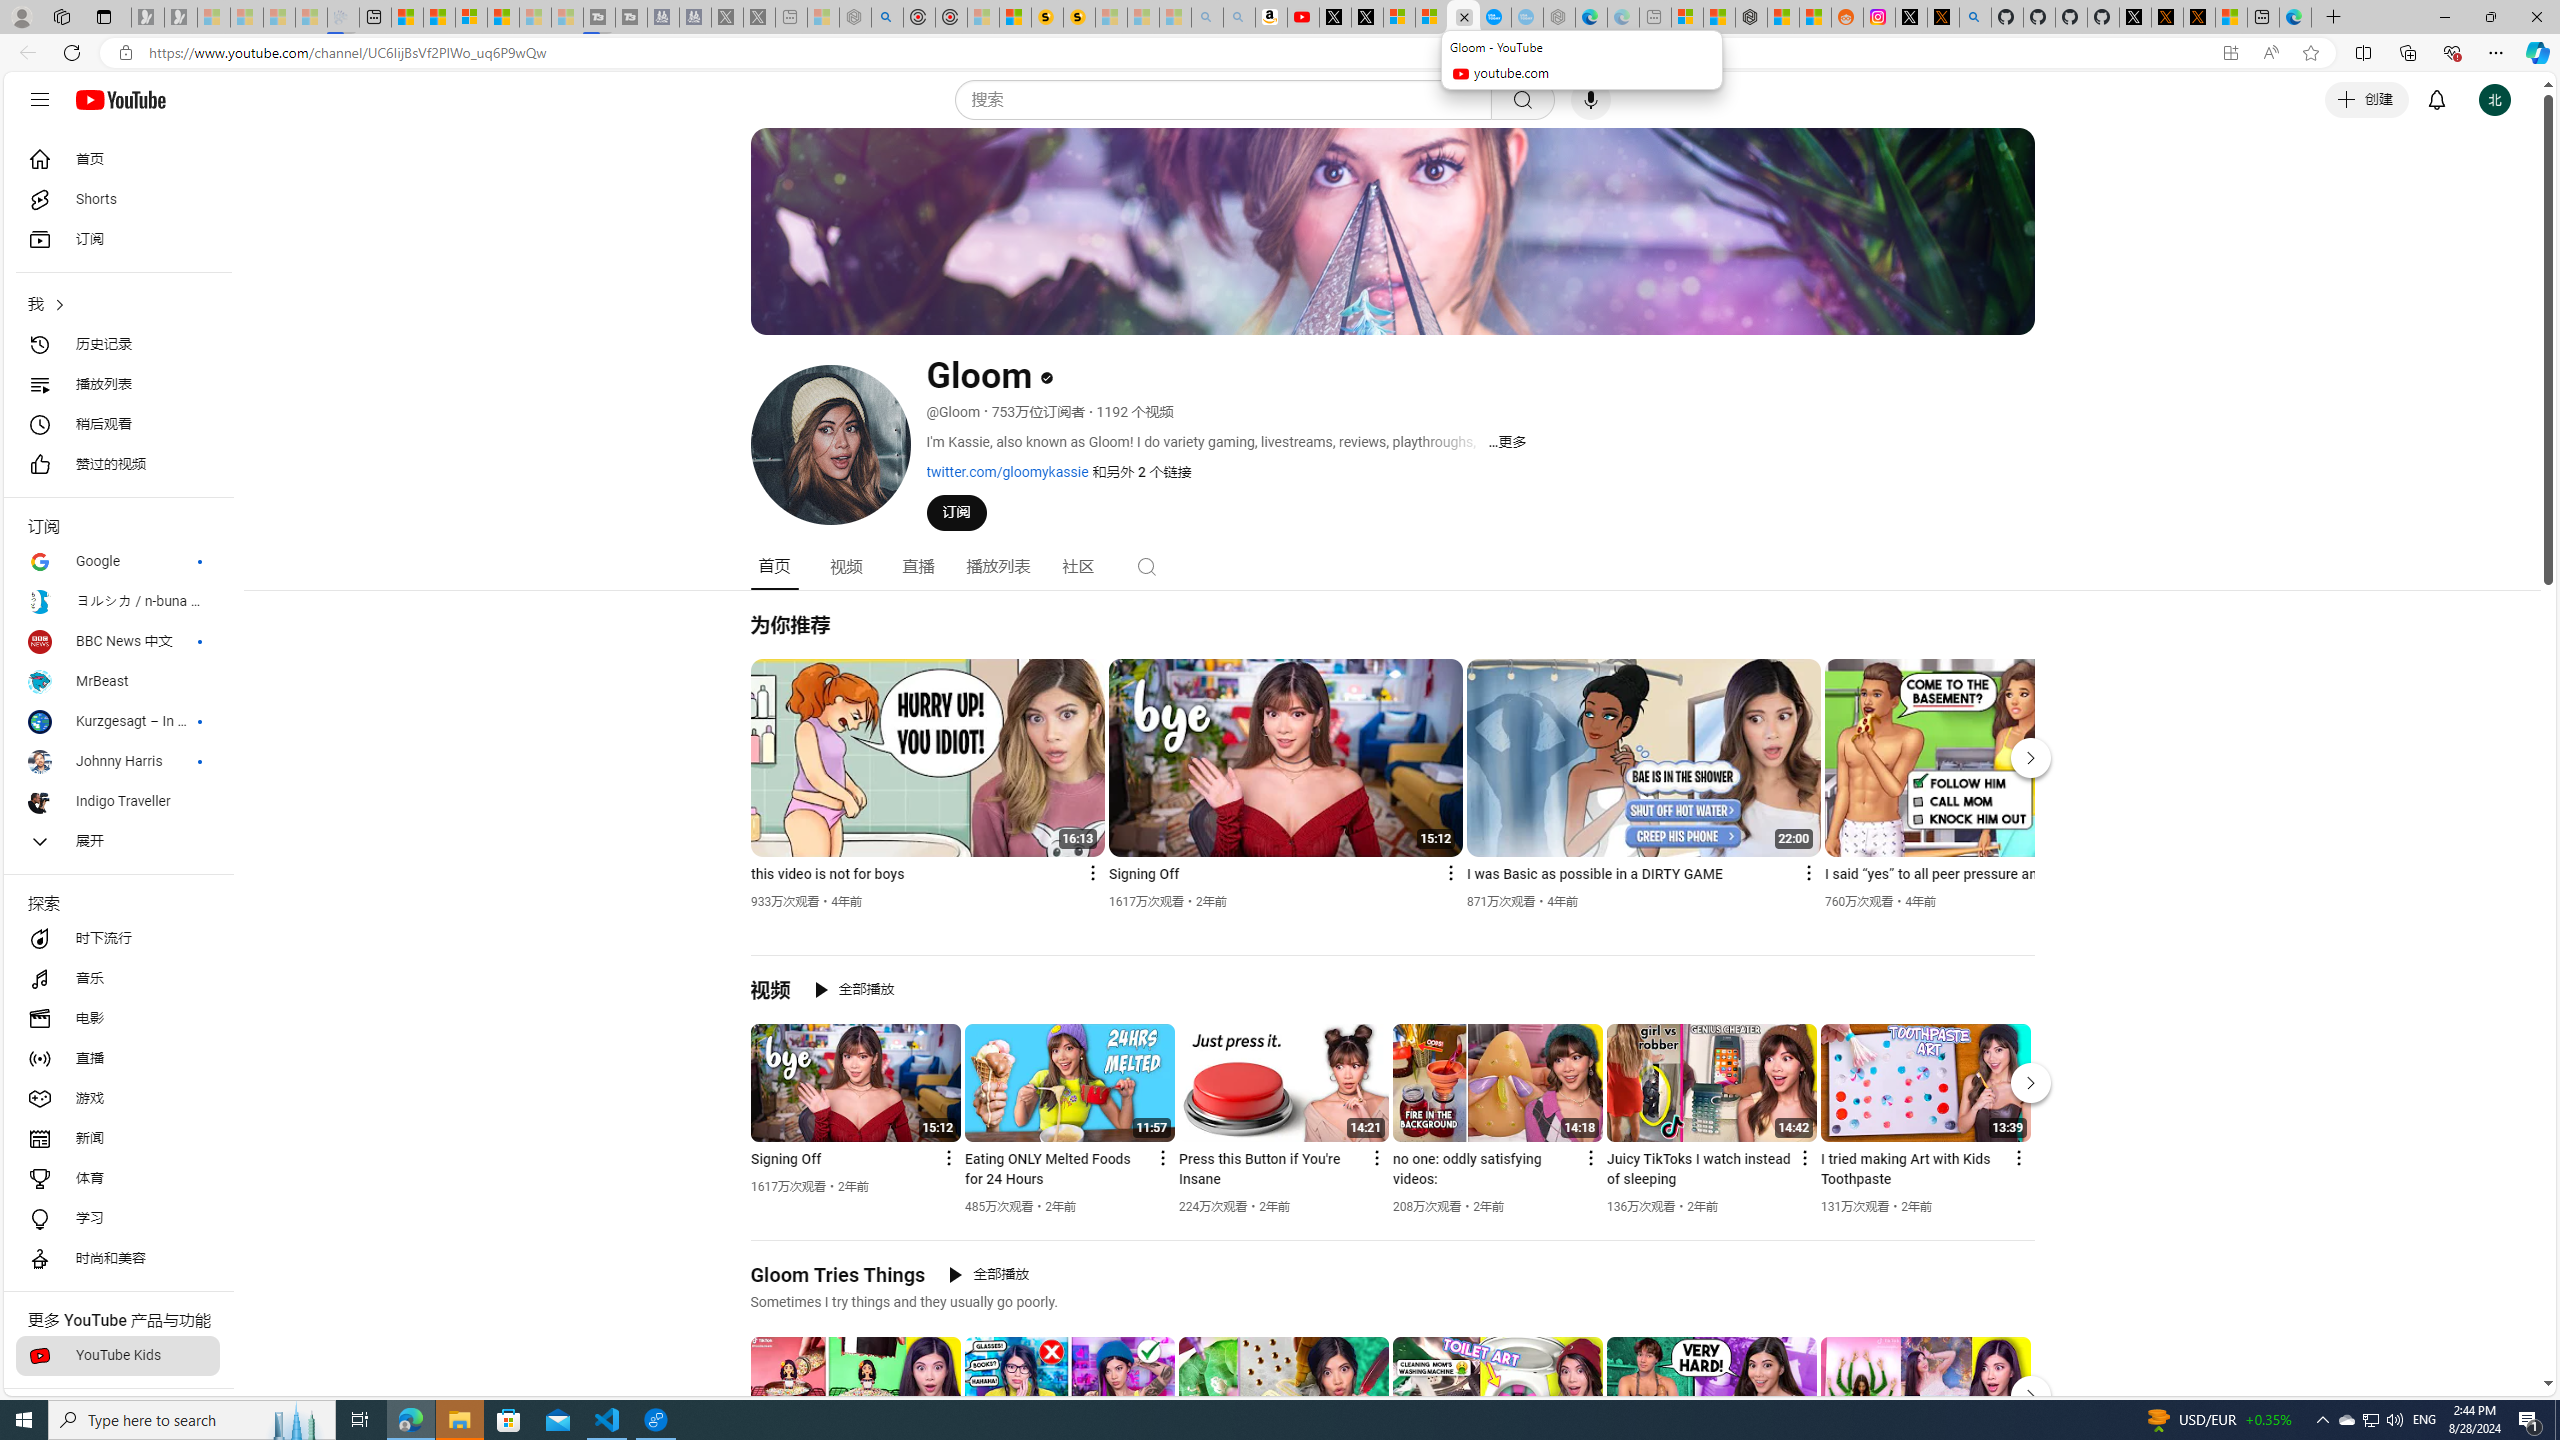 The width and height of the screenshot is (2560, 1440). Describe the element at coordinates (2200, 17) in the screenshot. I see `X Privacy Policy` at that location.